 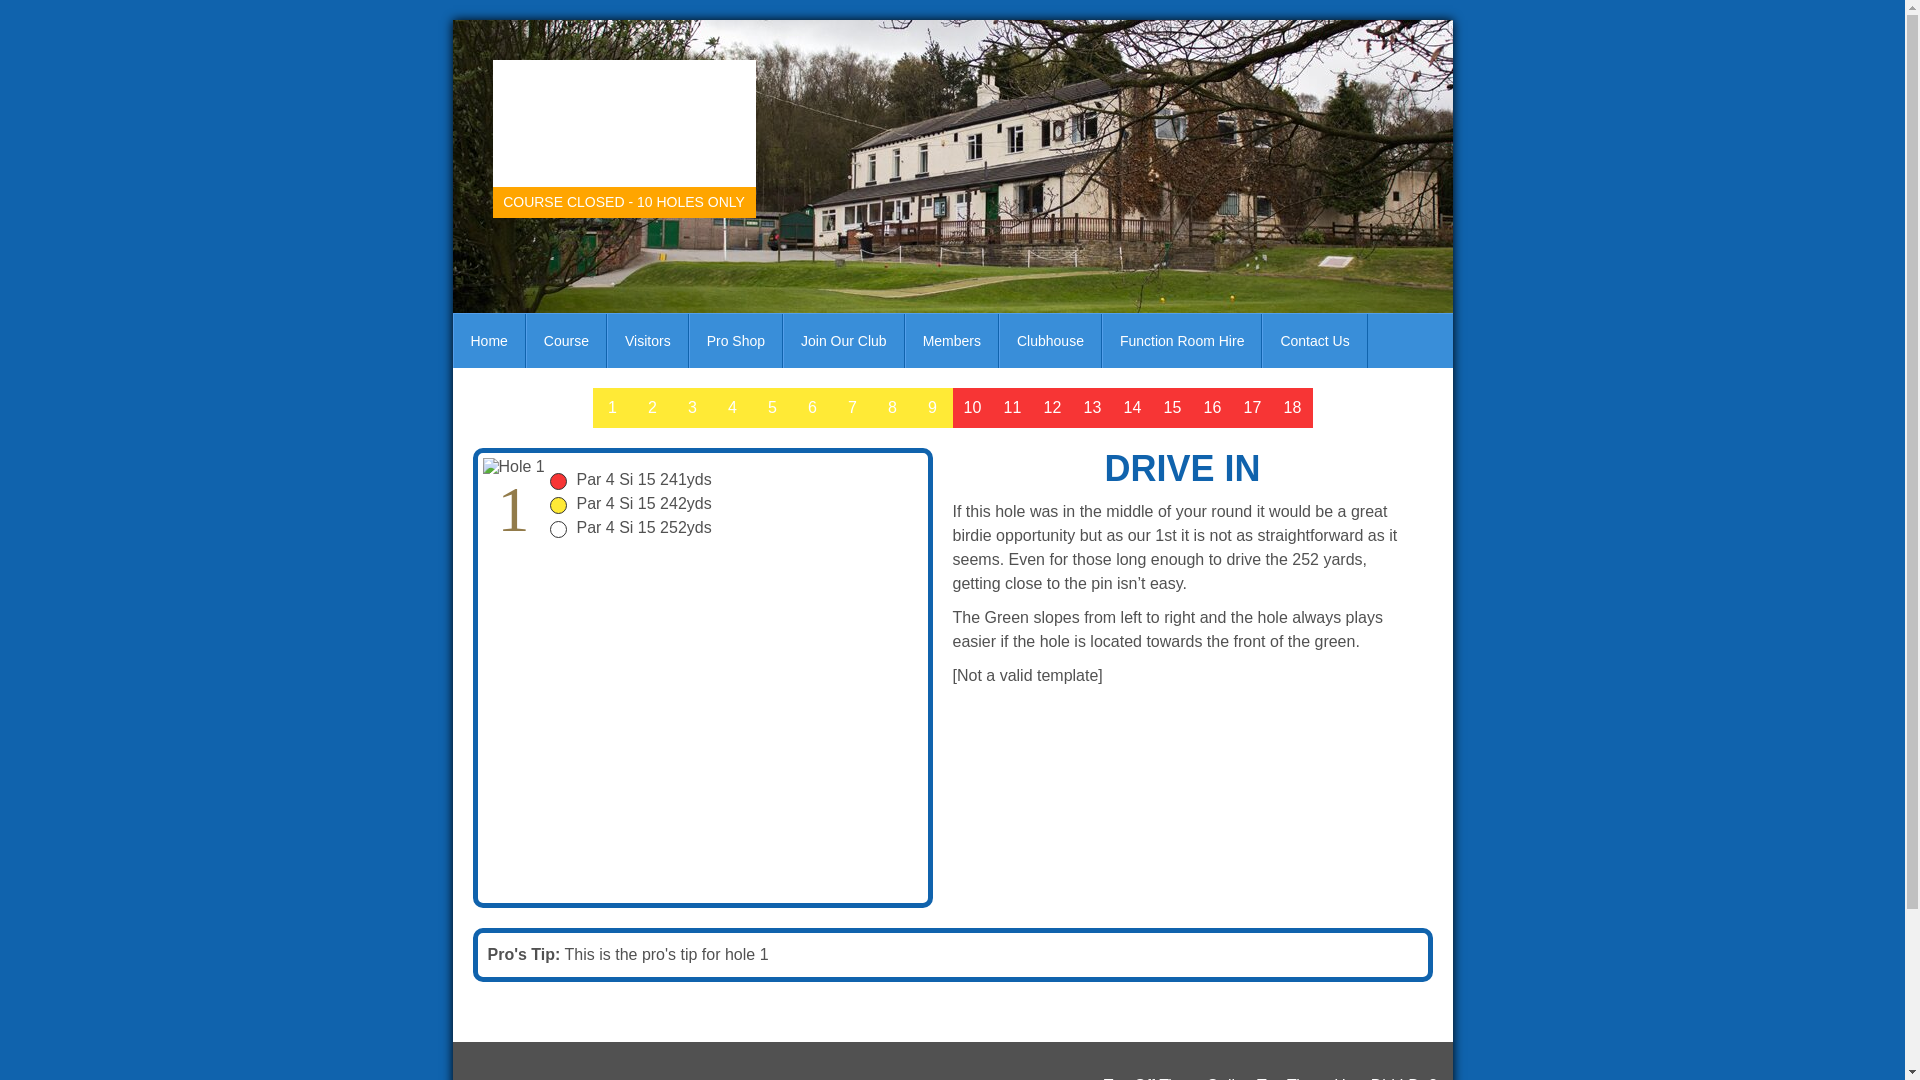 I want to click on 3, so click(x=692, y=407).